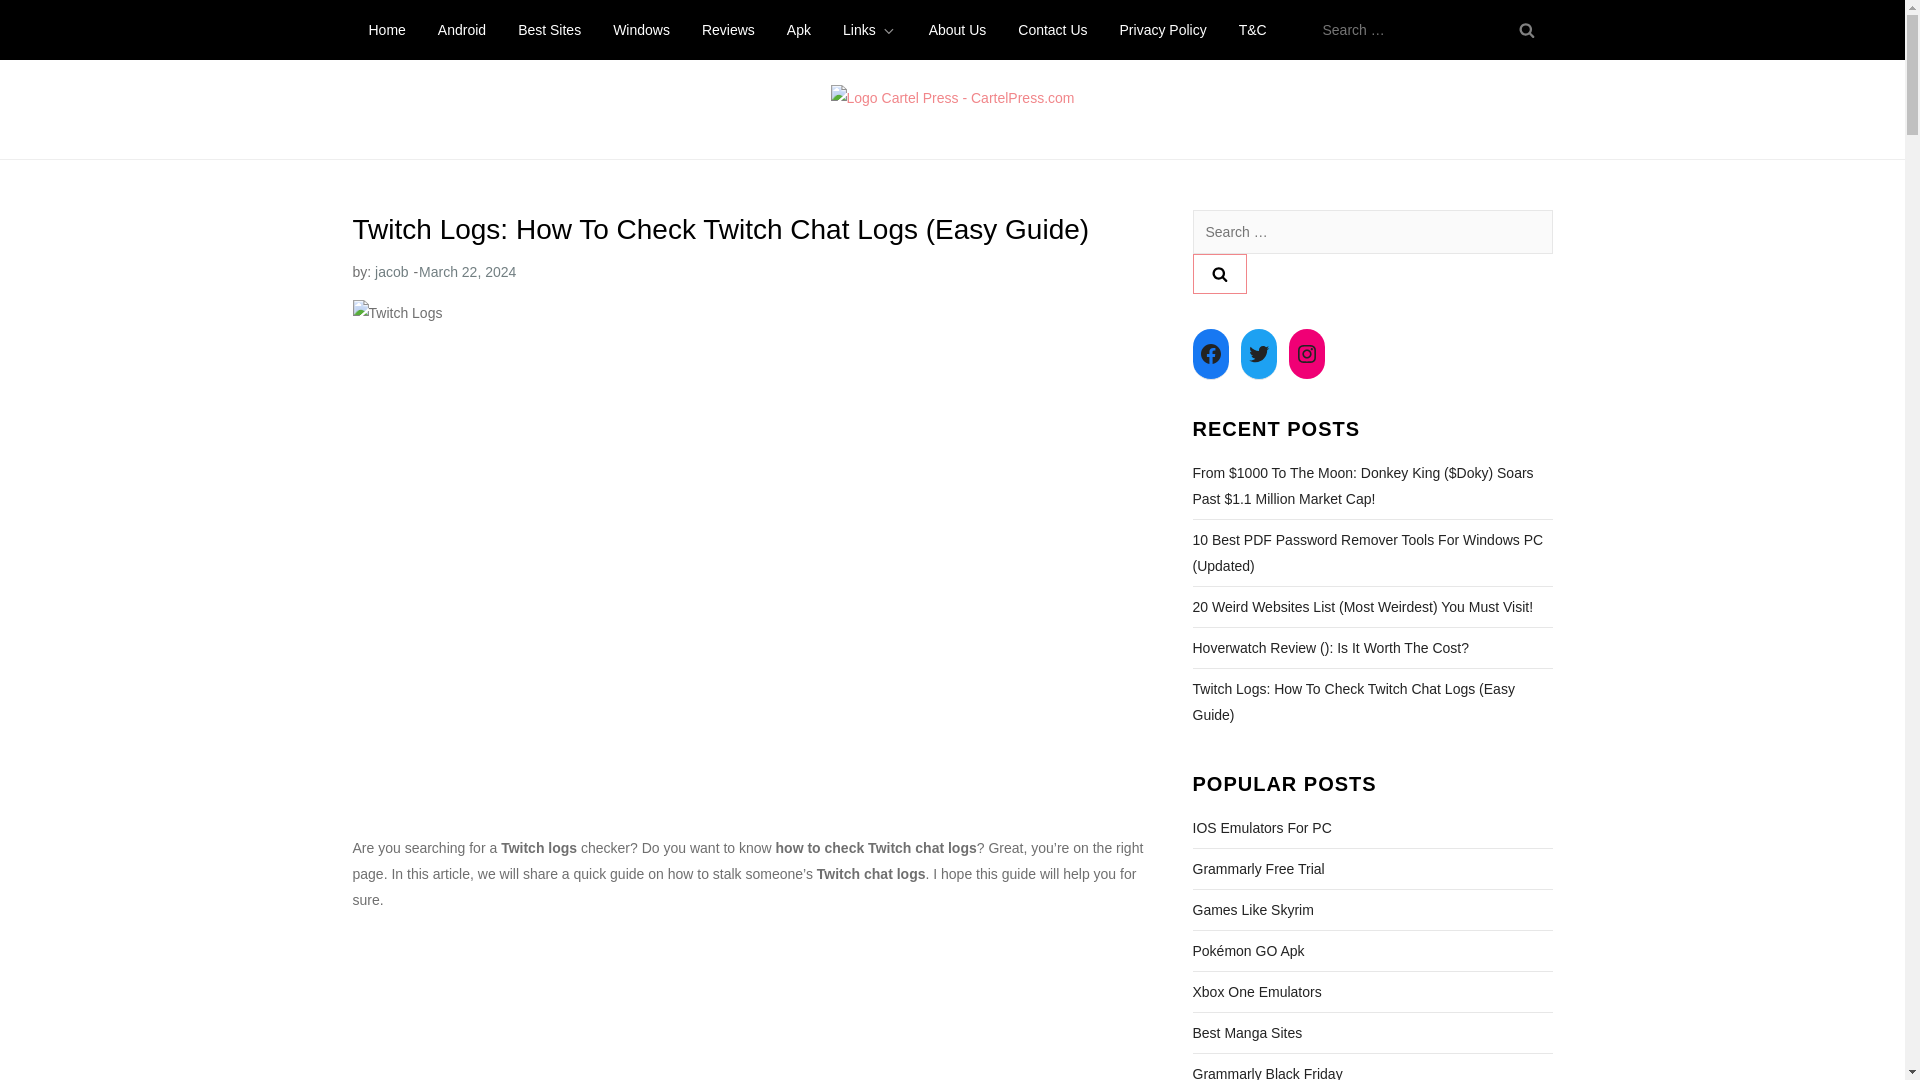  Describe the element at coordinates (390, 271) in the screenshot. I see `jacob` at that location.